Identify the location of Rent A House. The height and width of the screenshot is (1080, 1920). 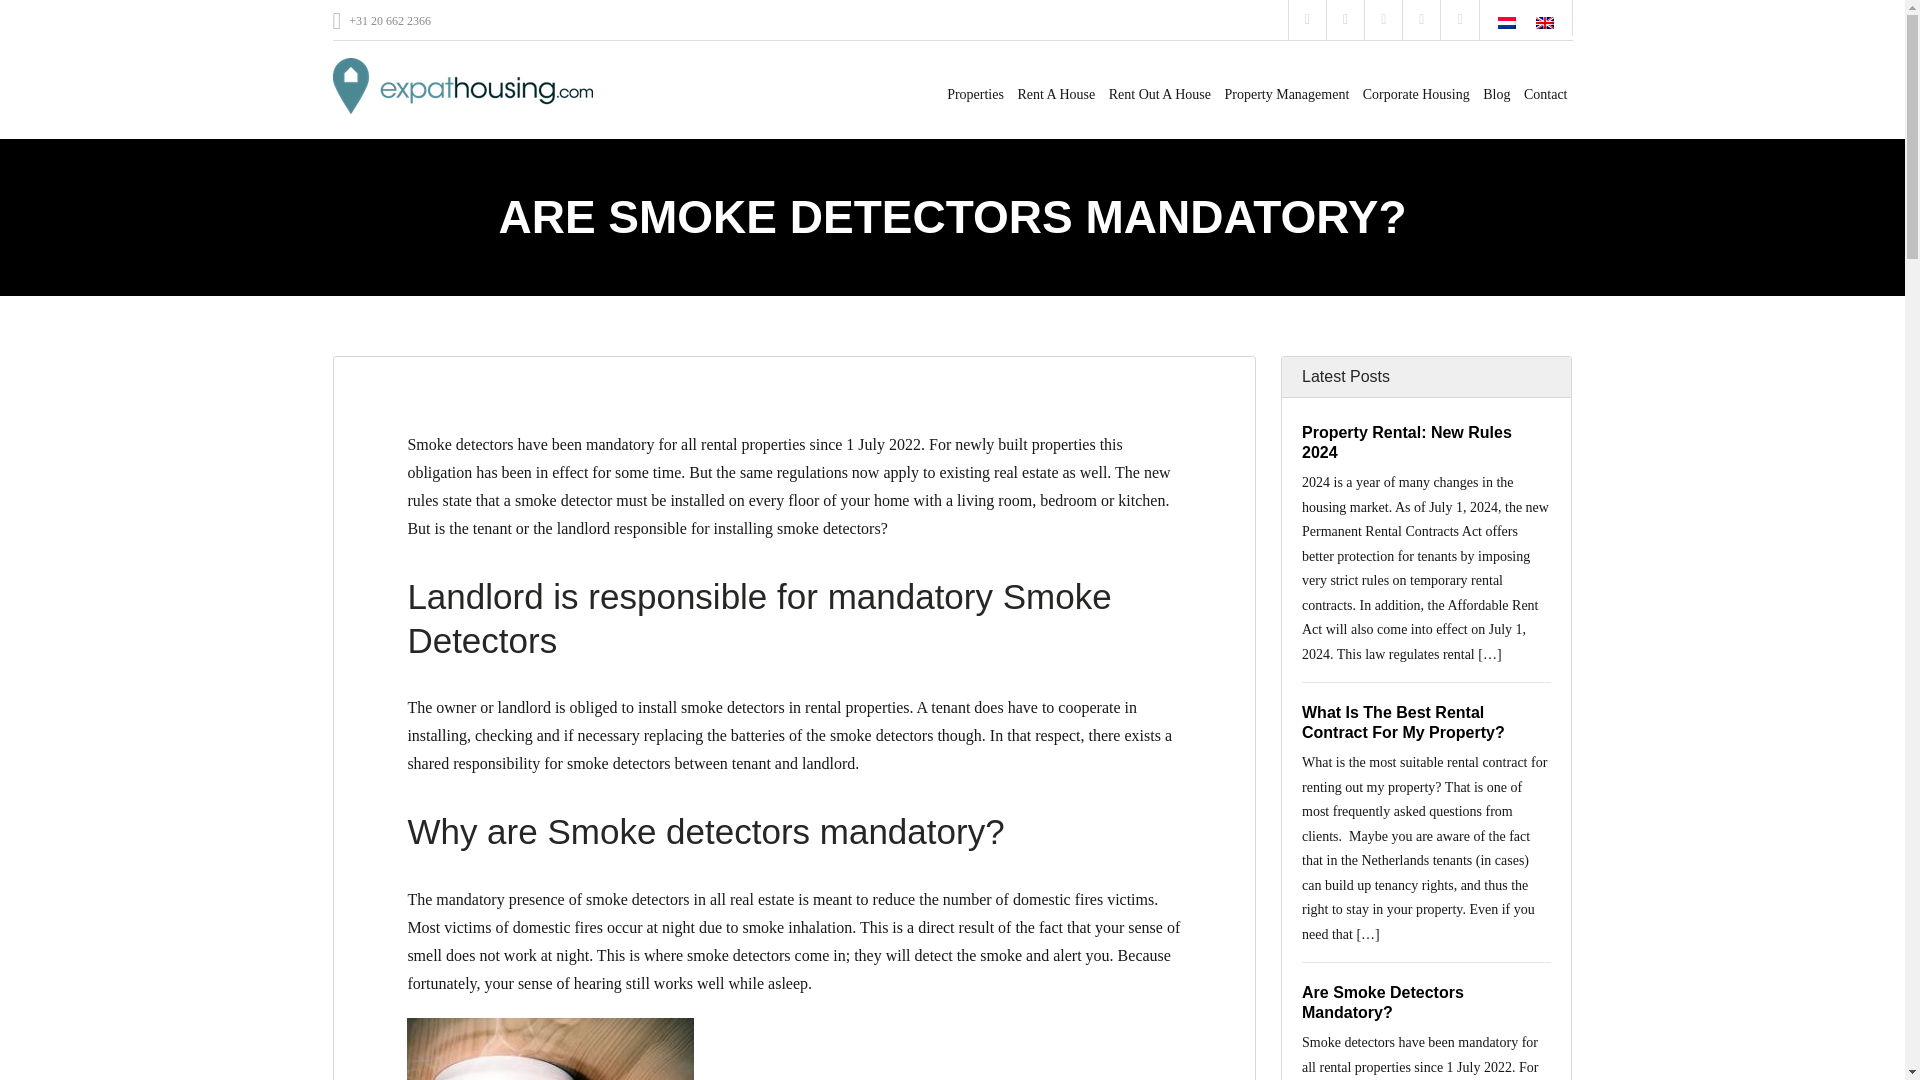
(1056, 80).